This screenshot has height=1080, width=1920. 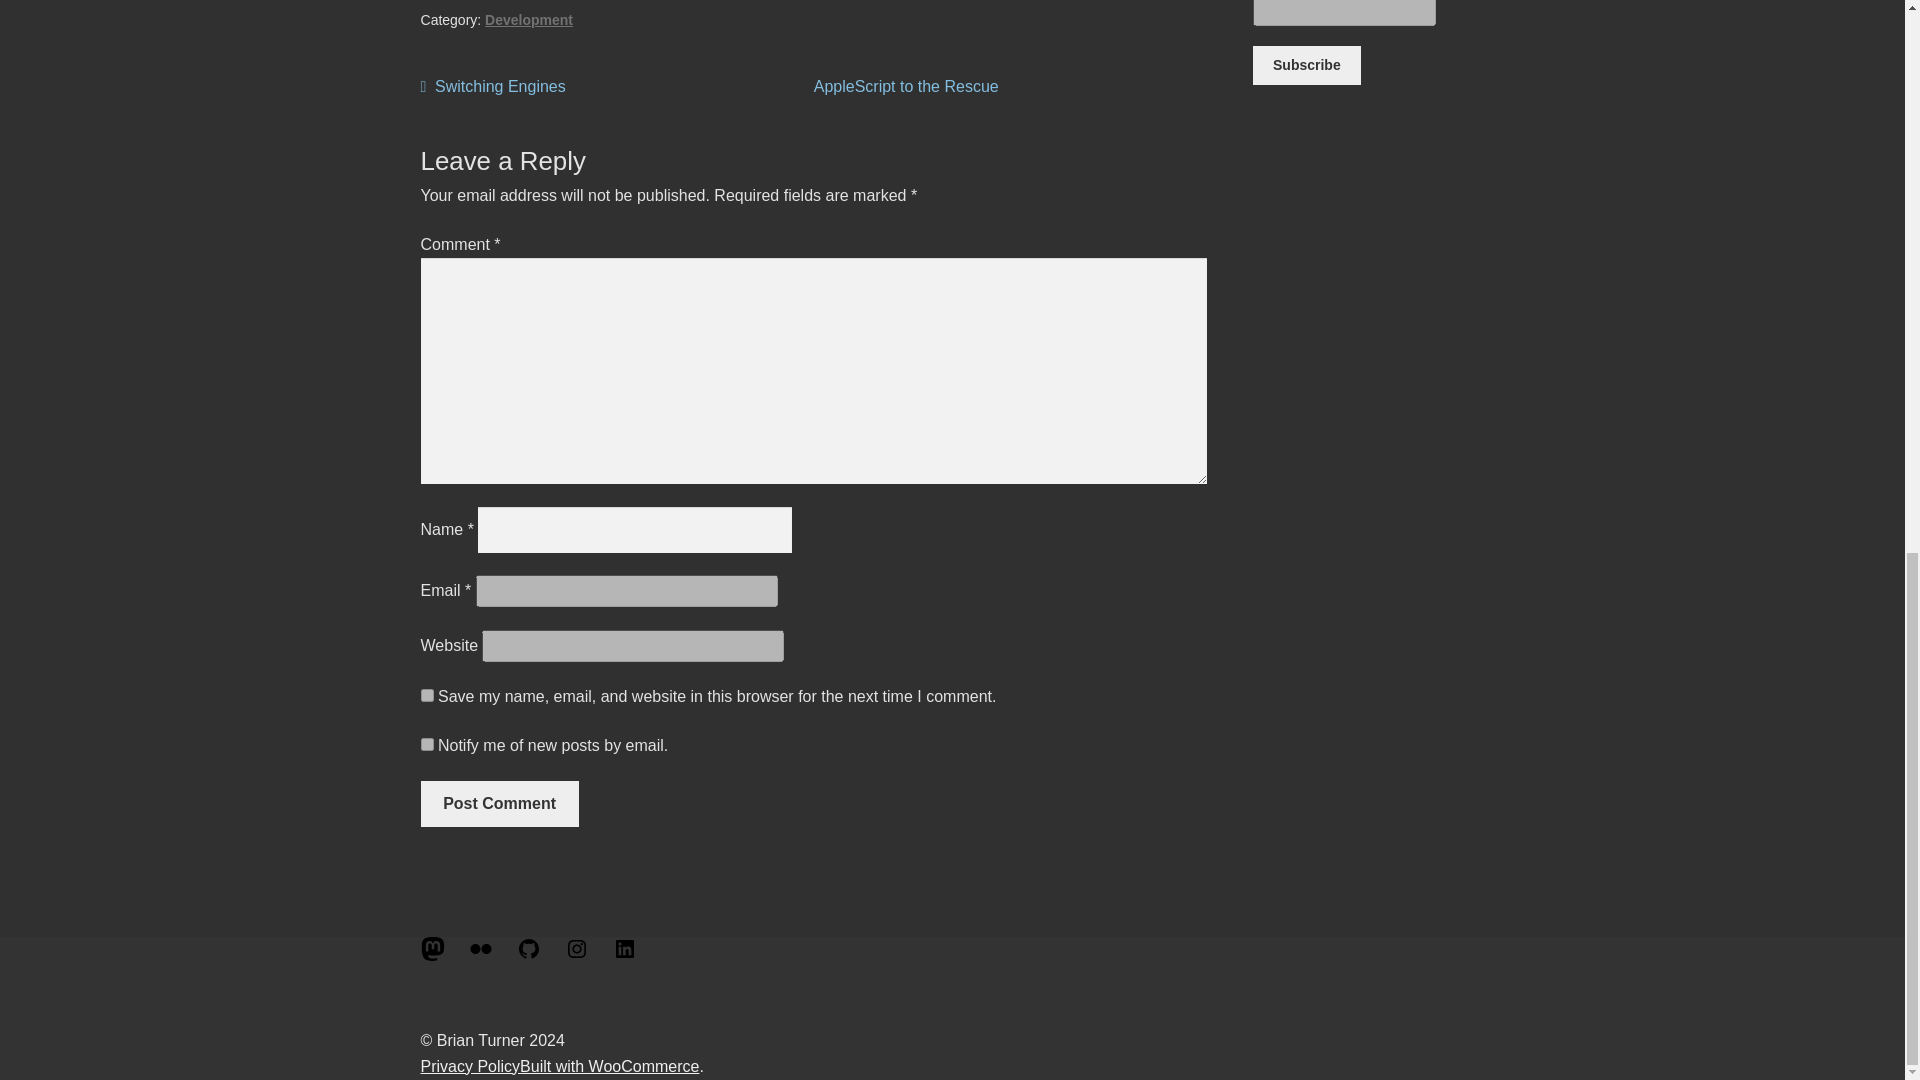 What do you see at coordinates (493, 87) in the screenshot?
I see `WooCommerce - The Best eCommerce Platform for WordPress` at bounding box center [493, 87].